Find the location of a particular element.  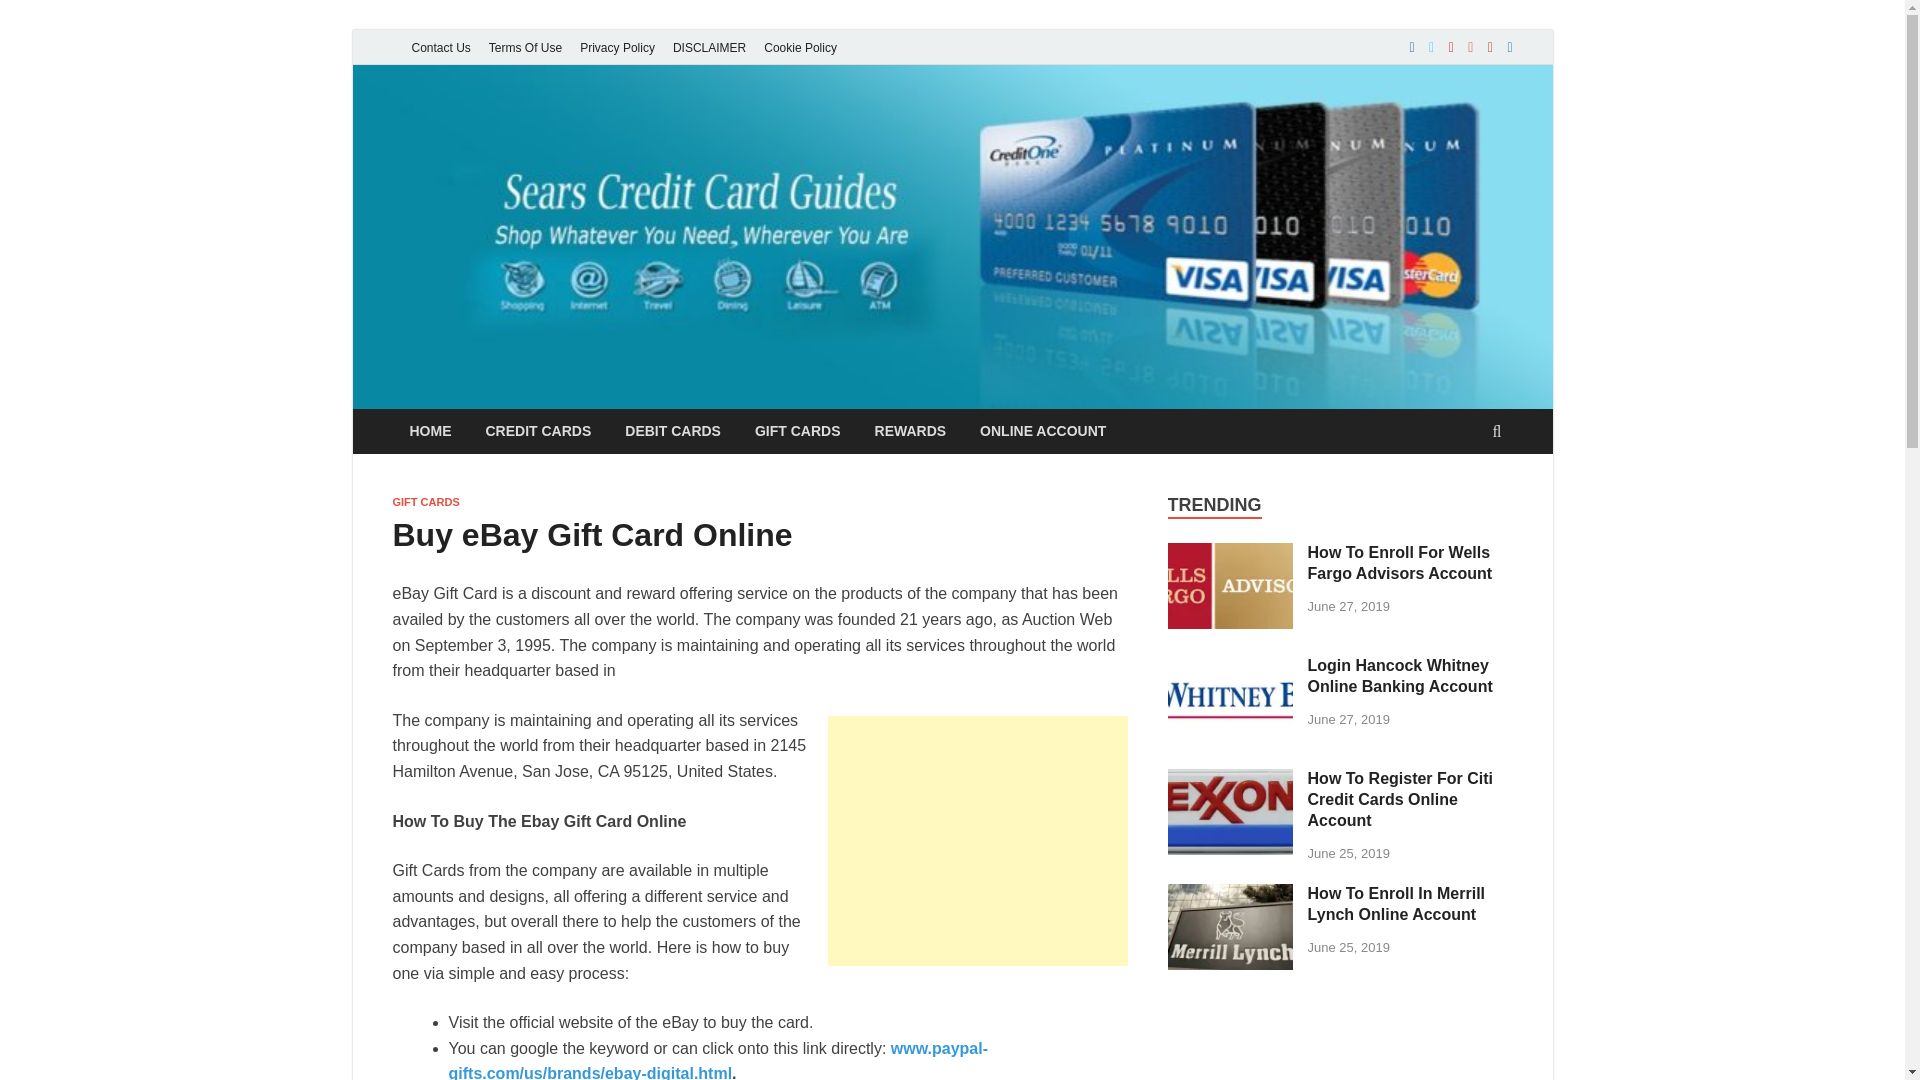

DISCLAIMER is located at coordinates (709, 47).